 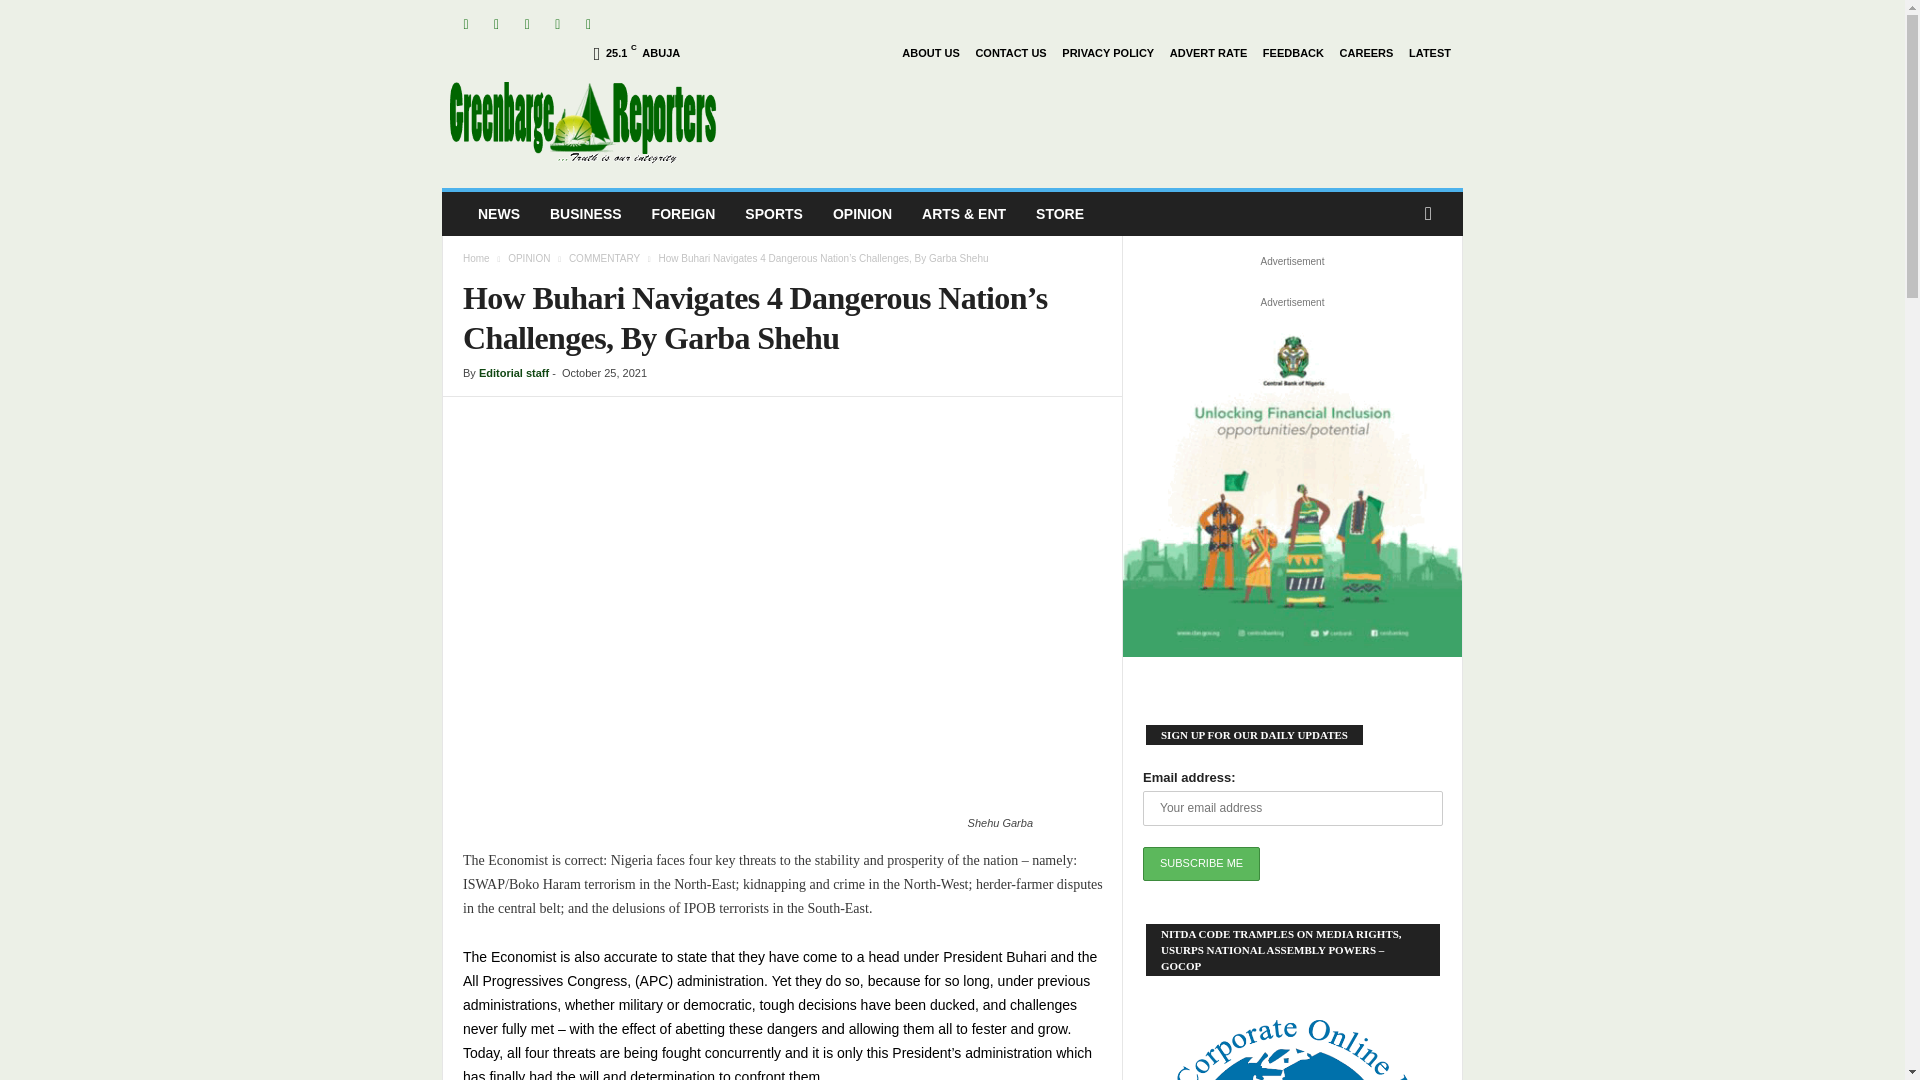 What do you see at coordinates (1294, 53) in the screenshot?
I see `FEEDBACK` at bounding box center [1294, 53].